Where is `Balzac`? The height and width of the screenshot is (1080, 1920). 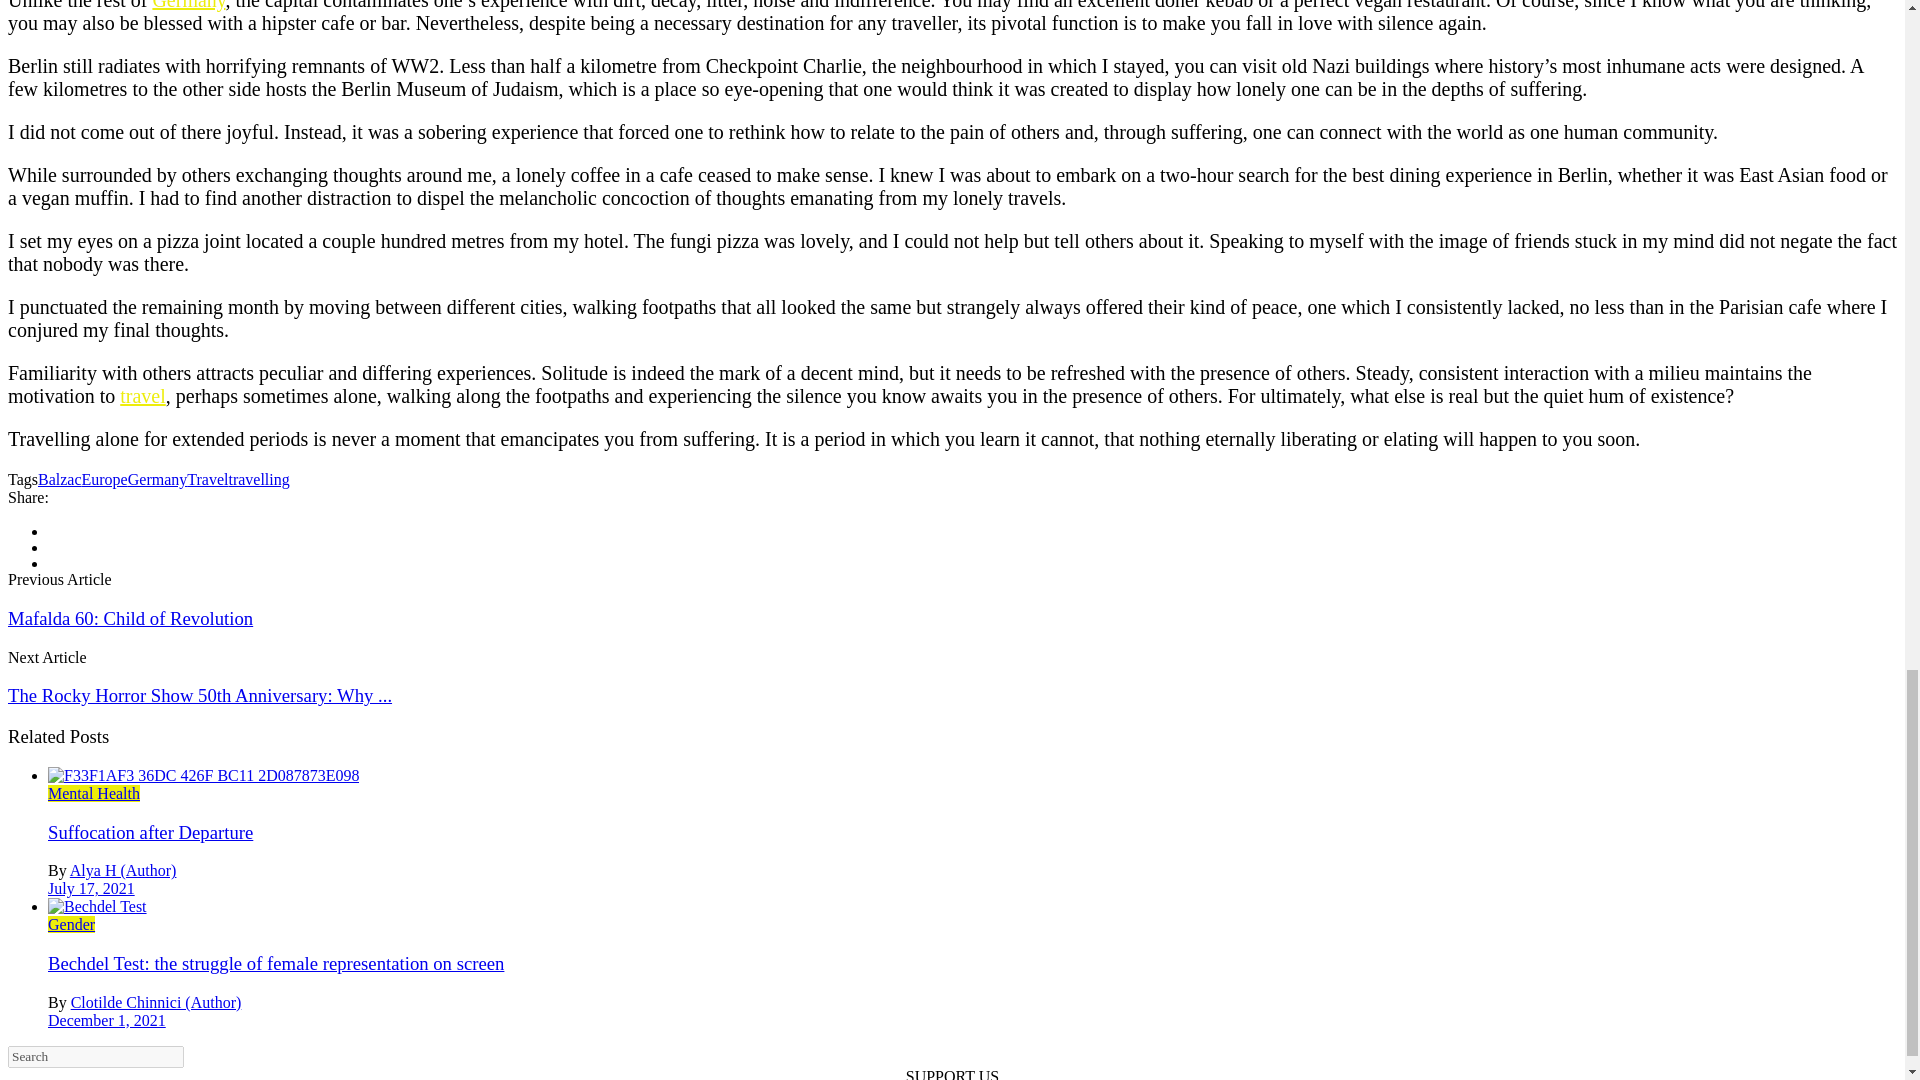 Balzac is located at coordinates (60, 479).